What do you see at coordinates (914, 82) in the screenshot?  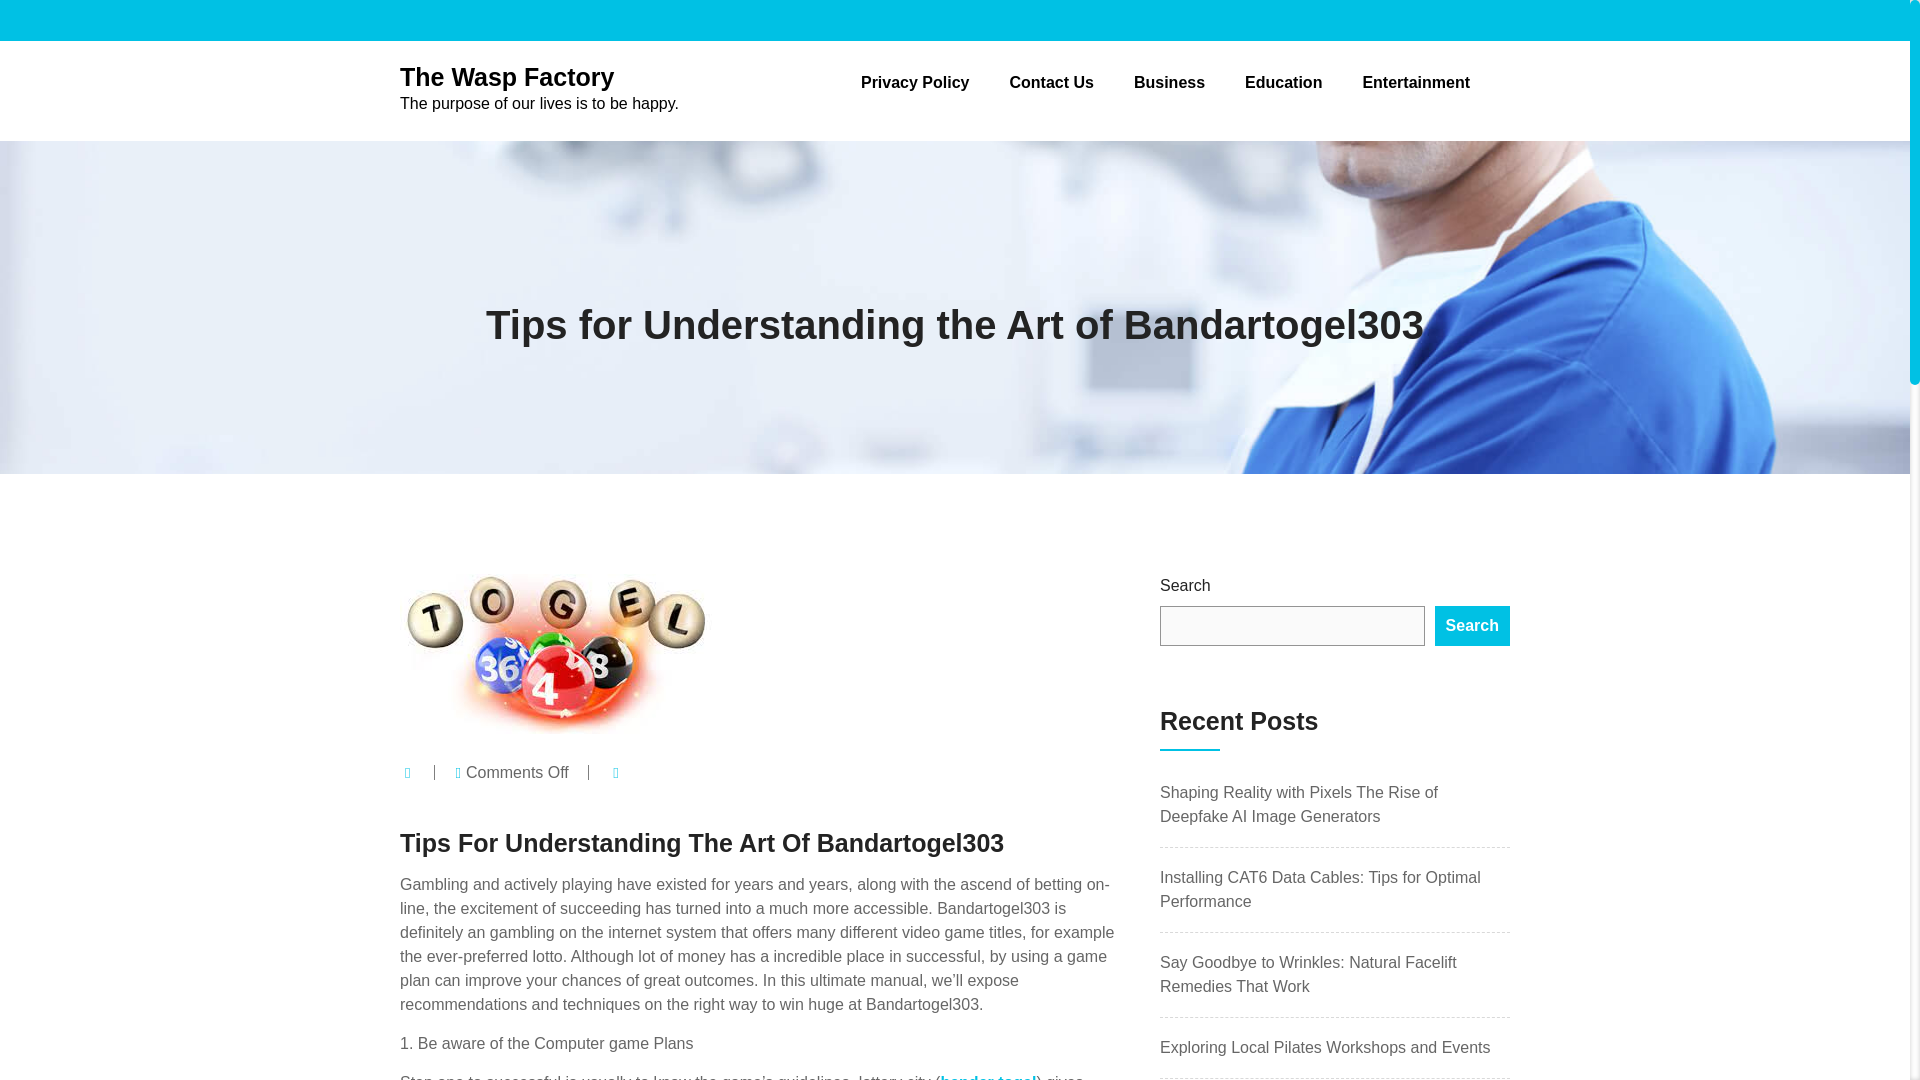 I see `Contact Us` at bounding box center [914, 82].